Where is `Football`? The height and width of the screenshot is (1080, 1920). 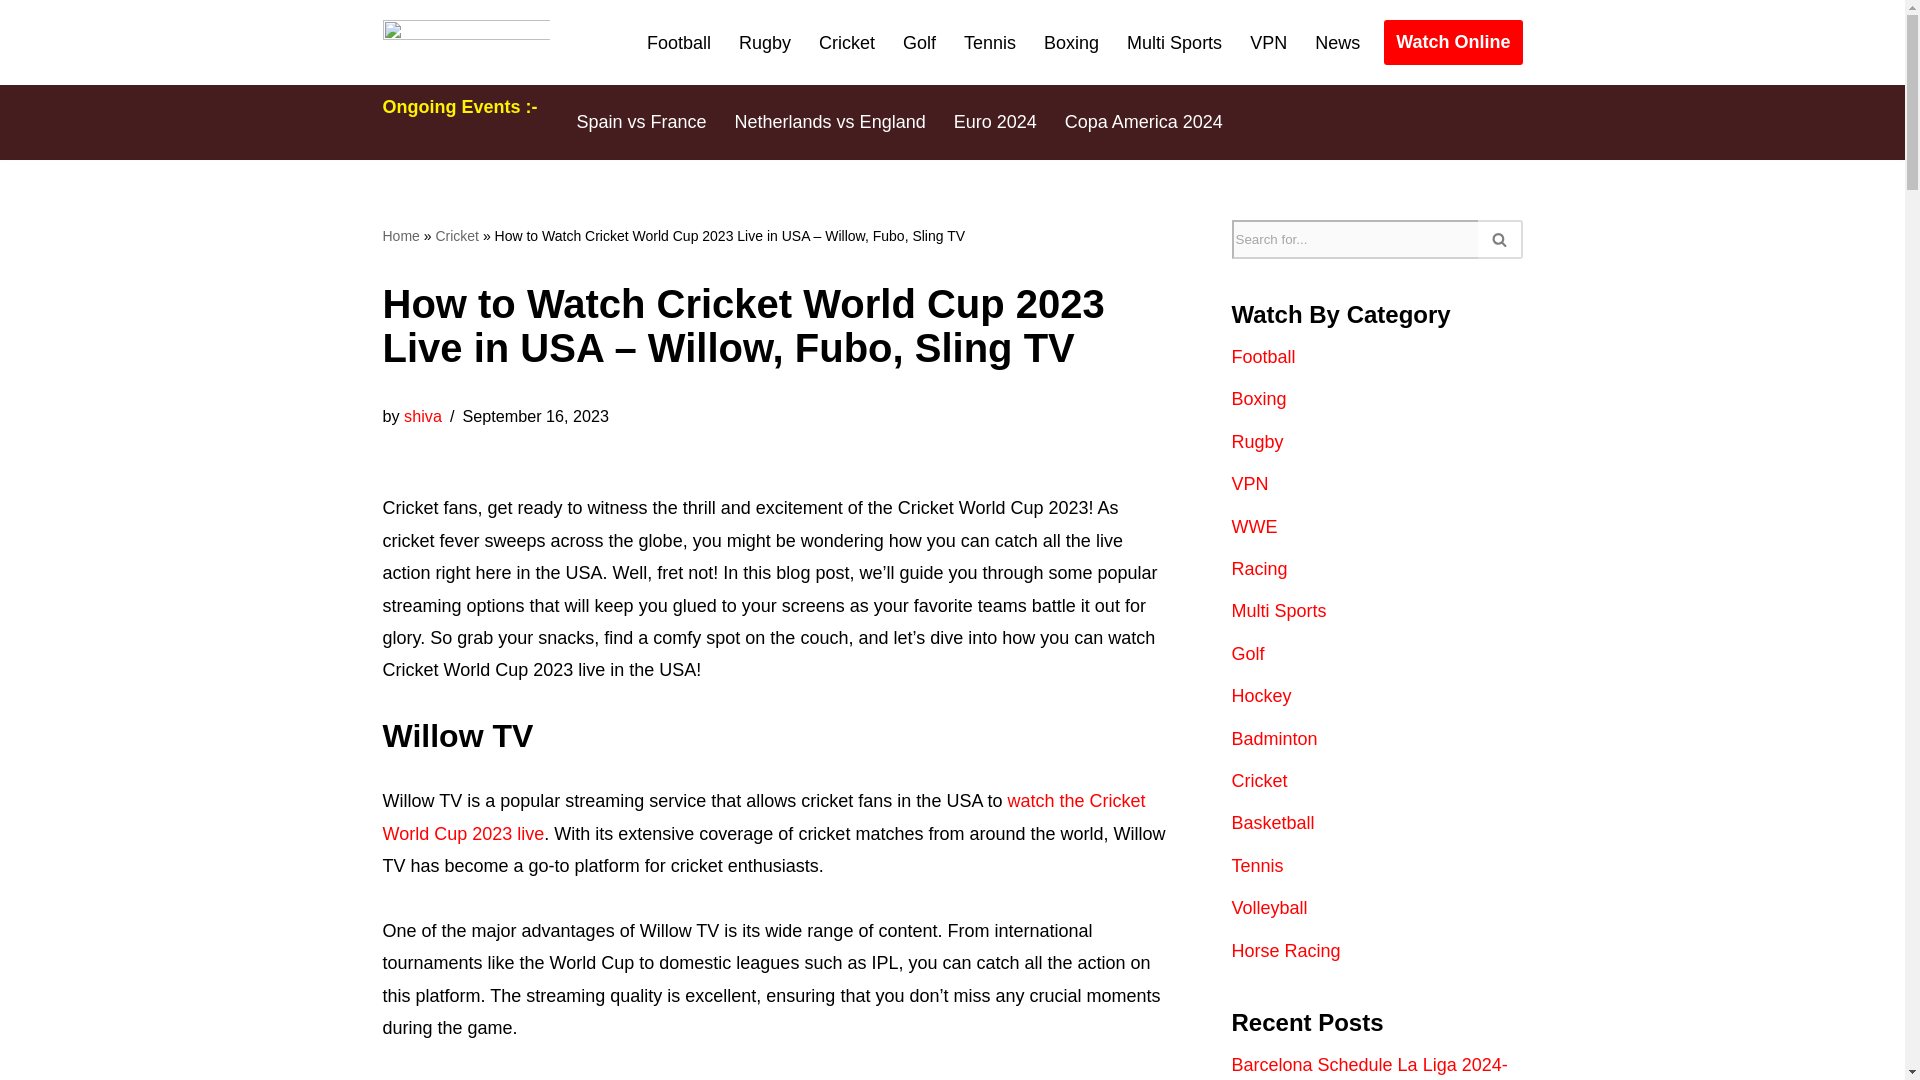 Football is located at coordinates (678, 43).